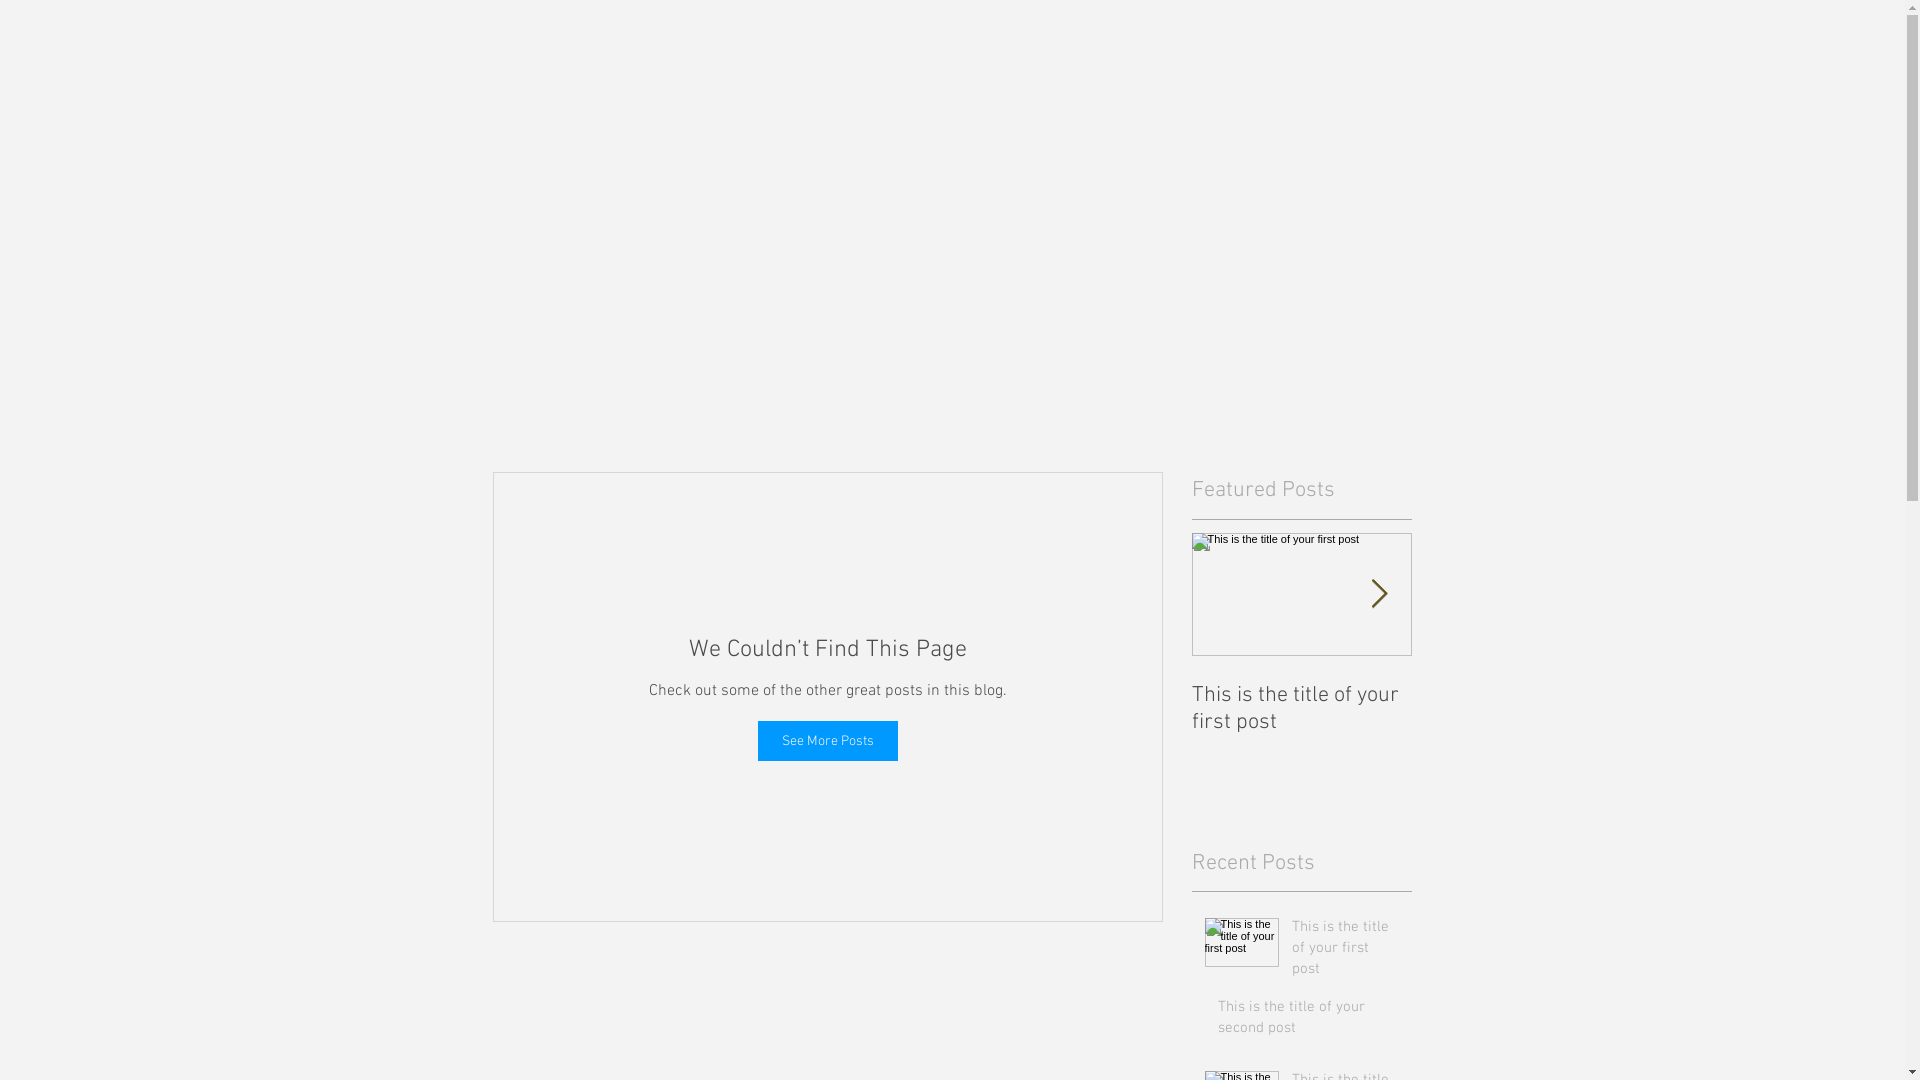  Describe the element at coordinates (1346, 952) in the screenshot. I see `This is the title of your first post` at that location.